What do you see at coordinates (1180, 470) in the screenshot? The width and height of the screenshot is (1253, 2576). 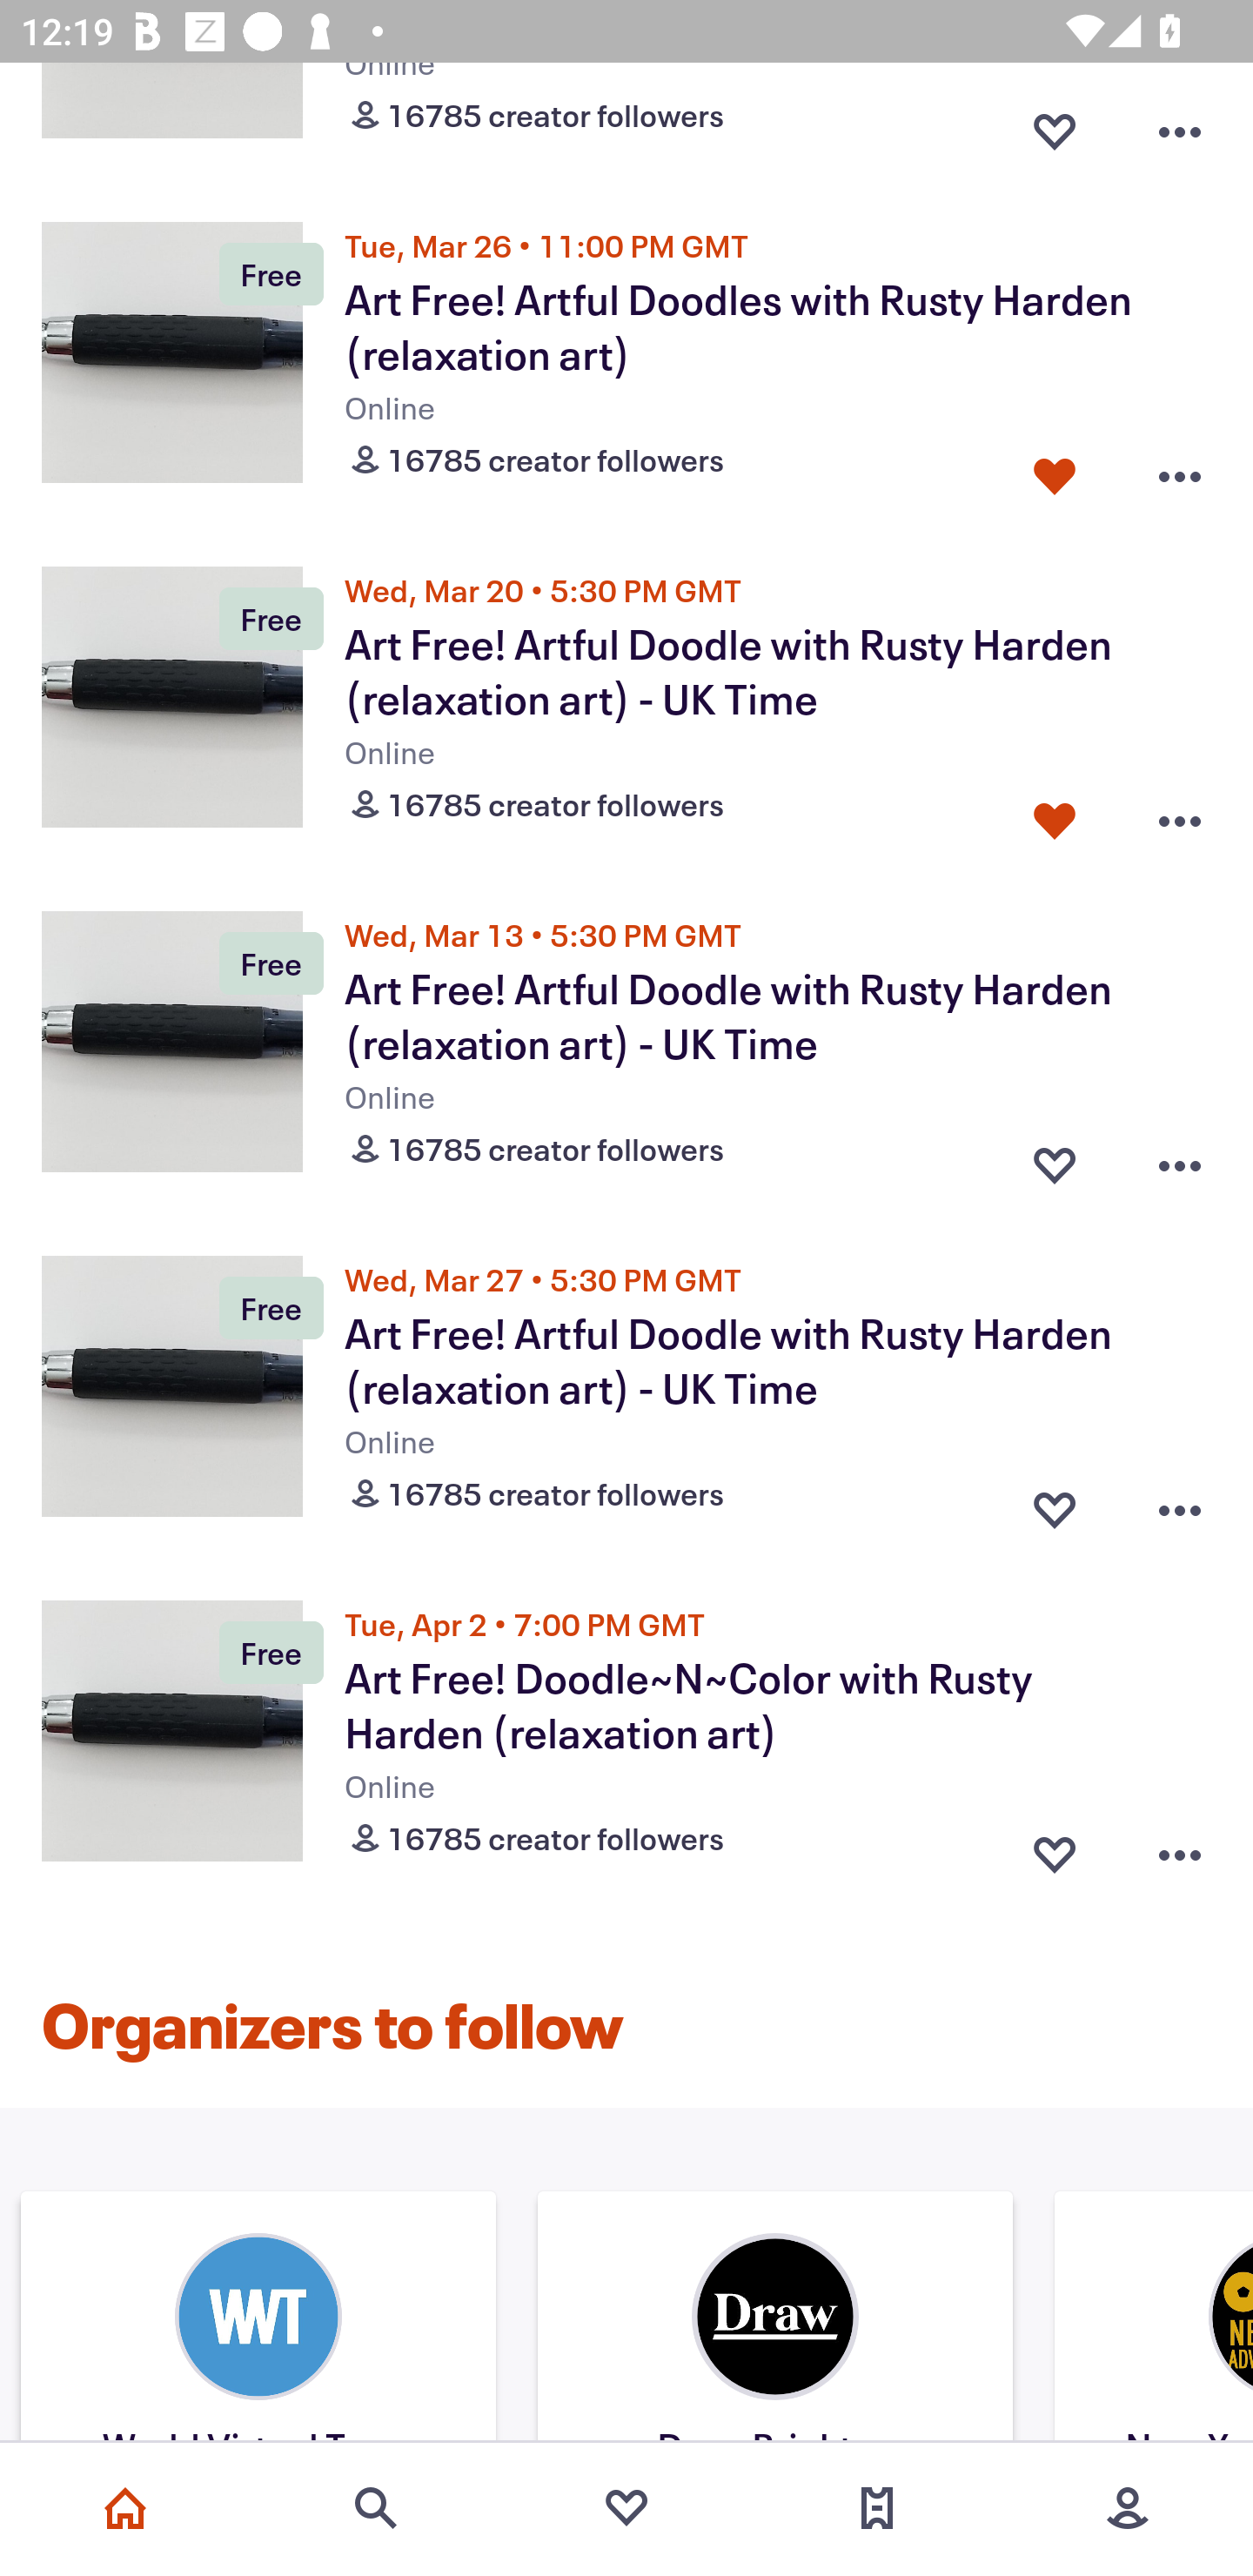 I see `Overflow menu button` at bounding box center [1180, 470].